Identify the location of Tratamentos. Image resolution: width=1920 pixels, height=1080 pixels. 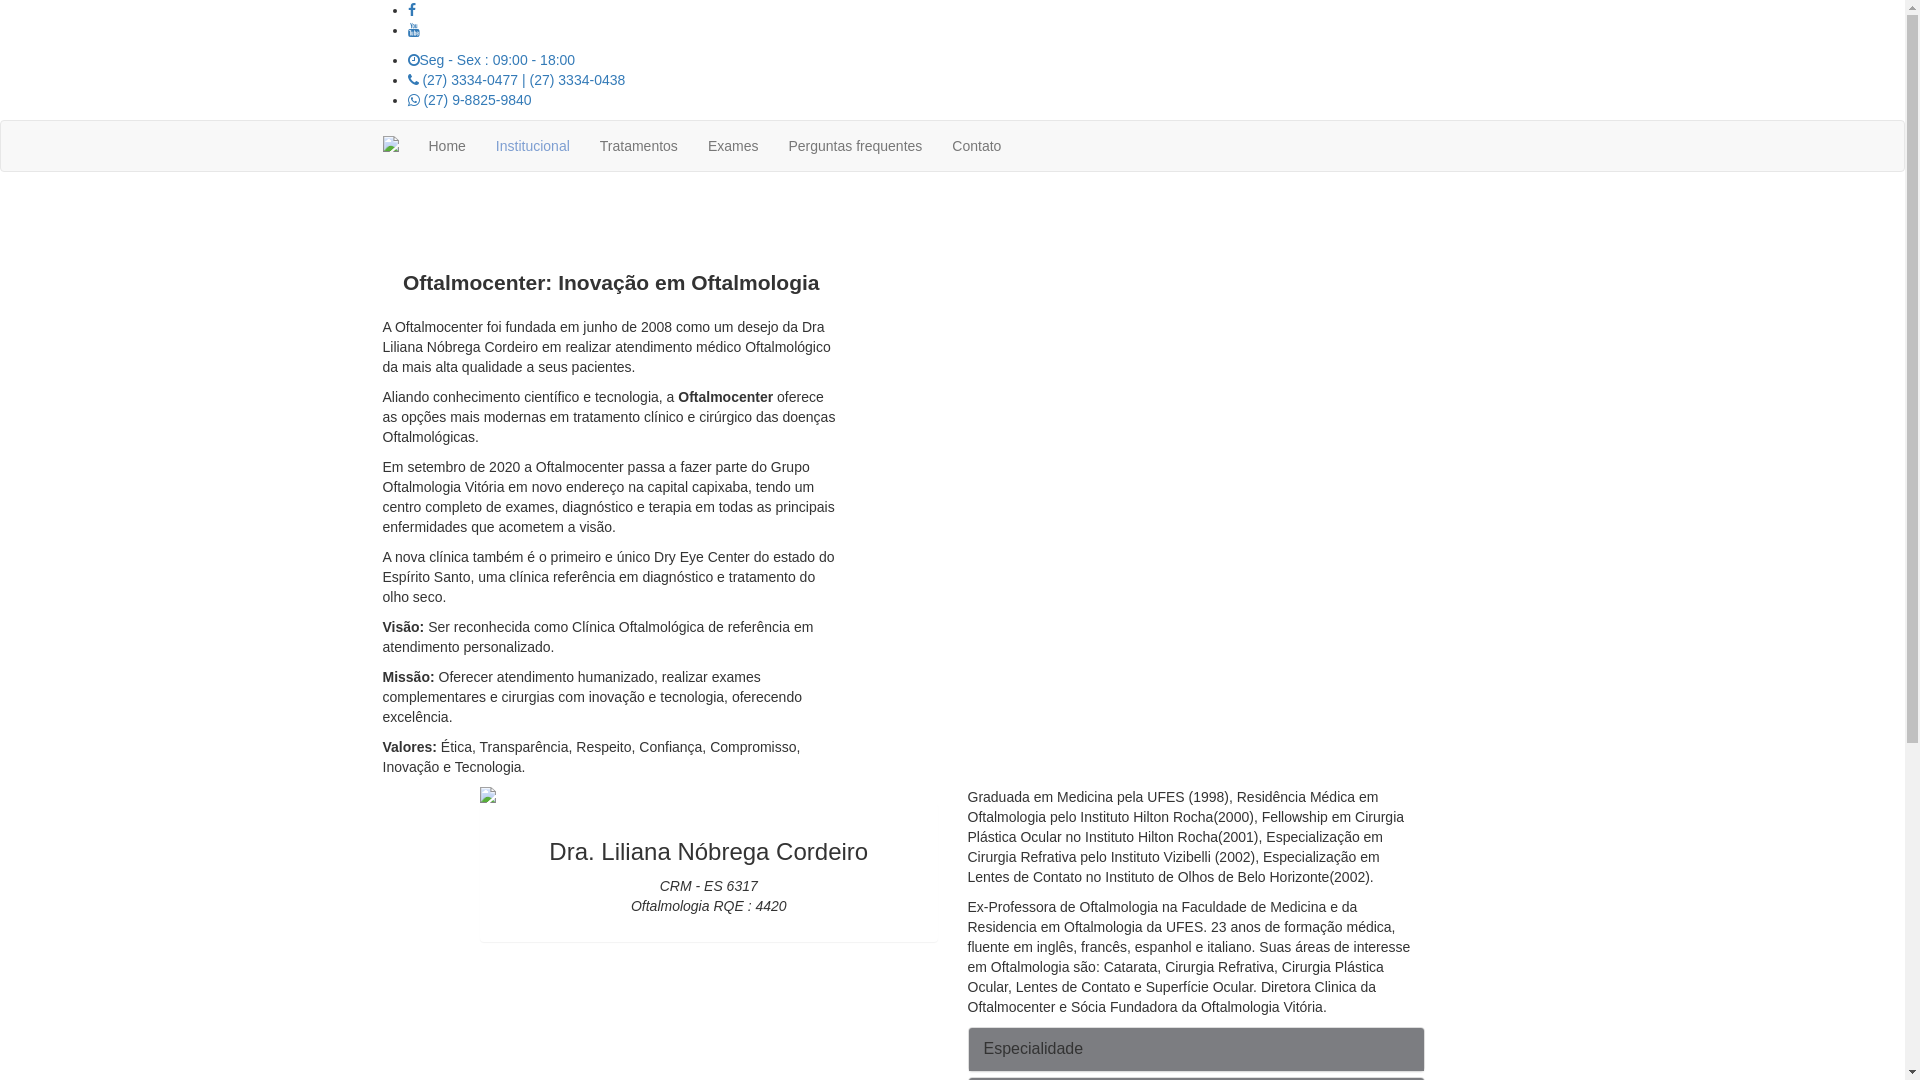
(639, 146).